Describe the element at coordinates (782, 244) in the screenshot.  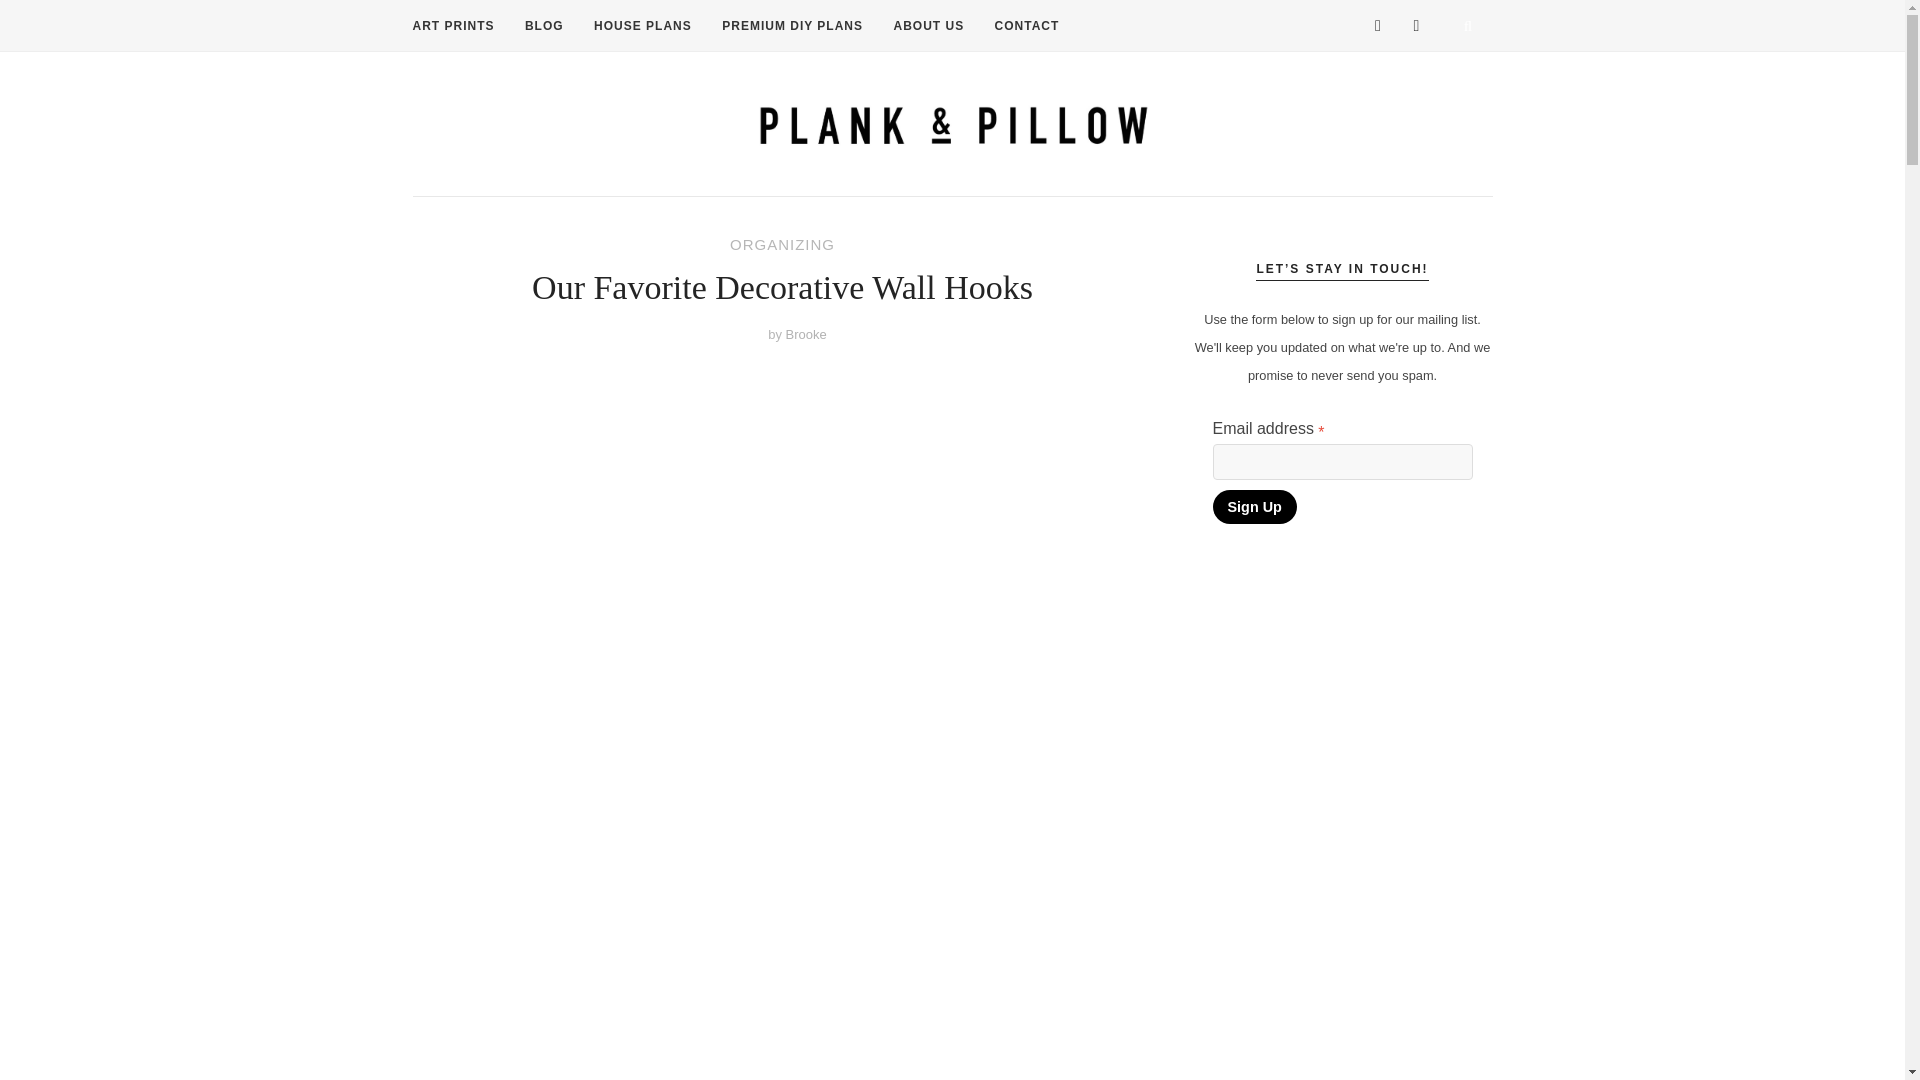
I see `ORGANIZING` at that location.